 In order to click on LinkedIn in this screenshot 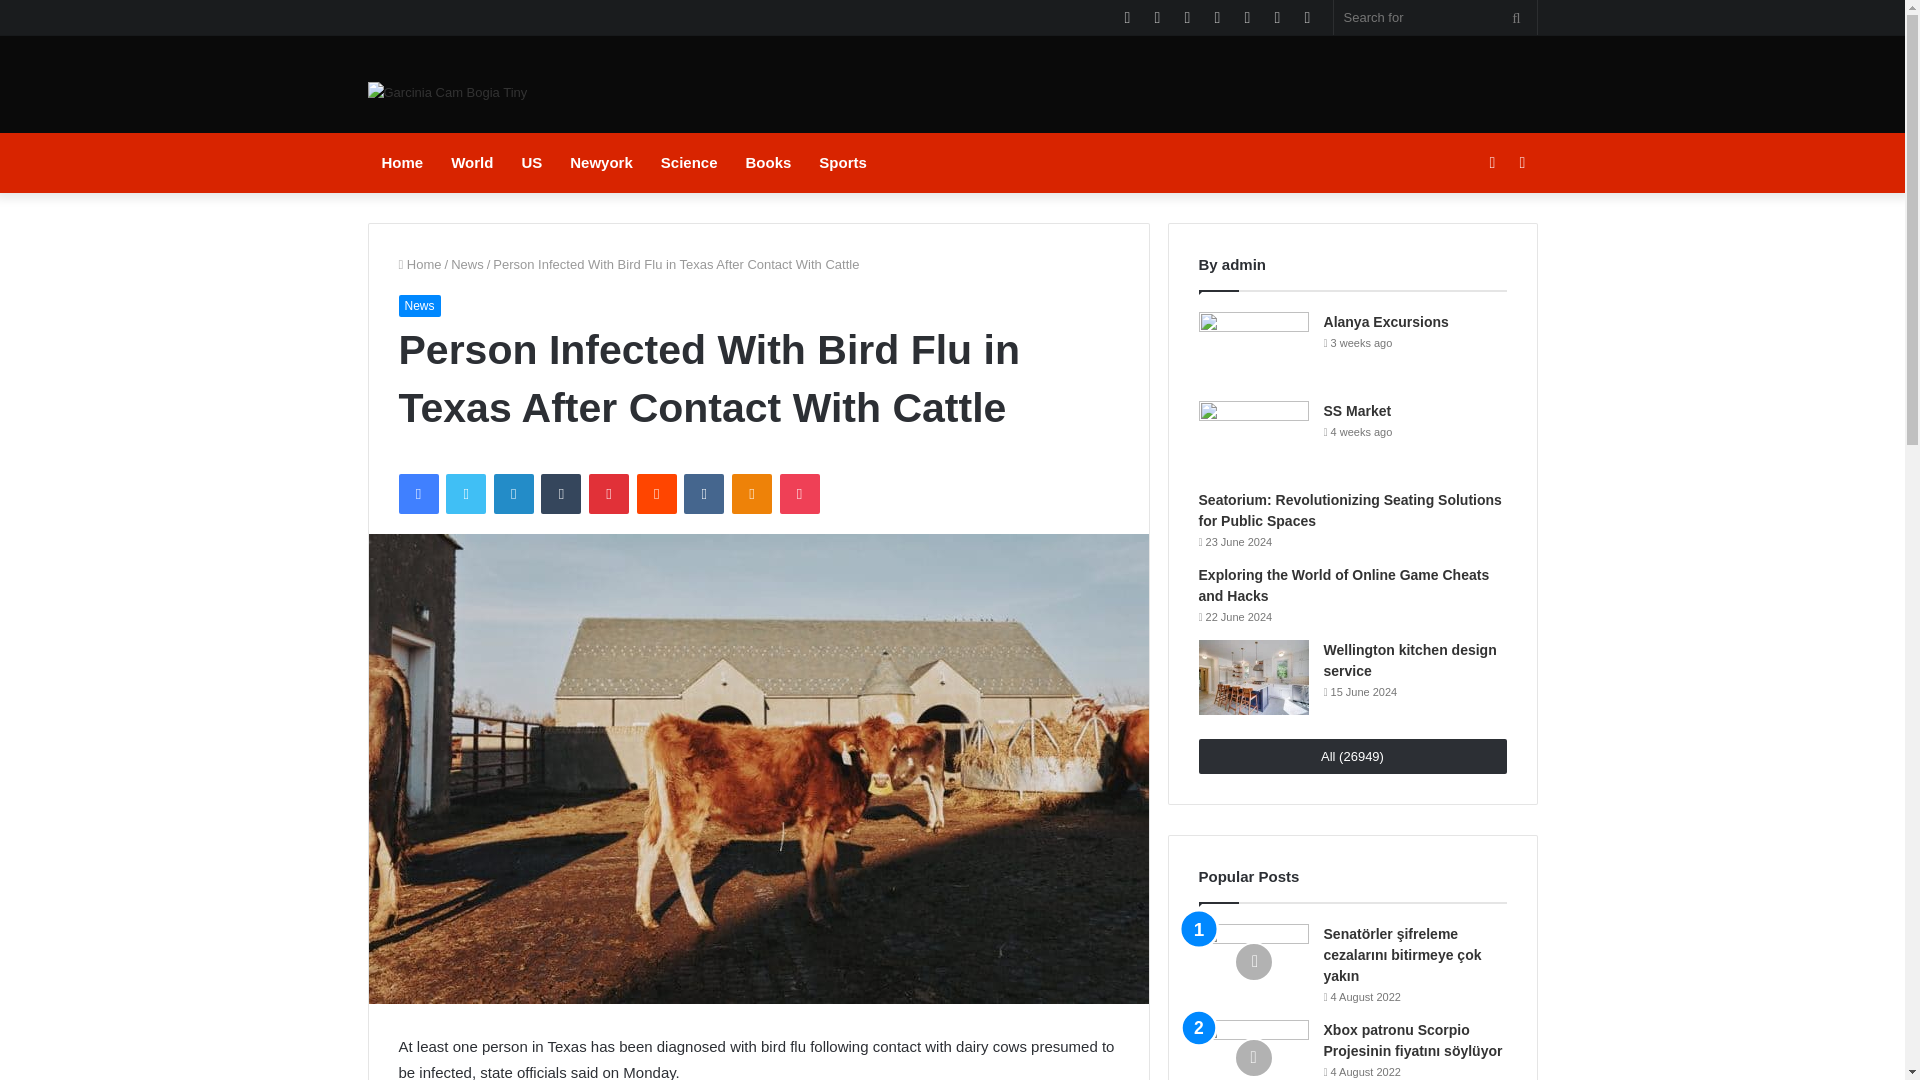, I will do `click(513, 494)`.